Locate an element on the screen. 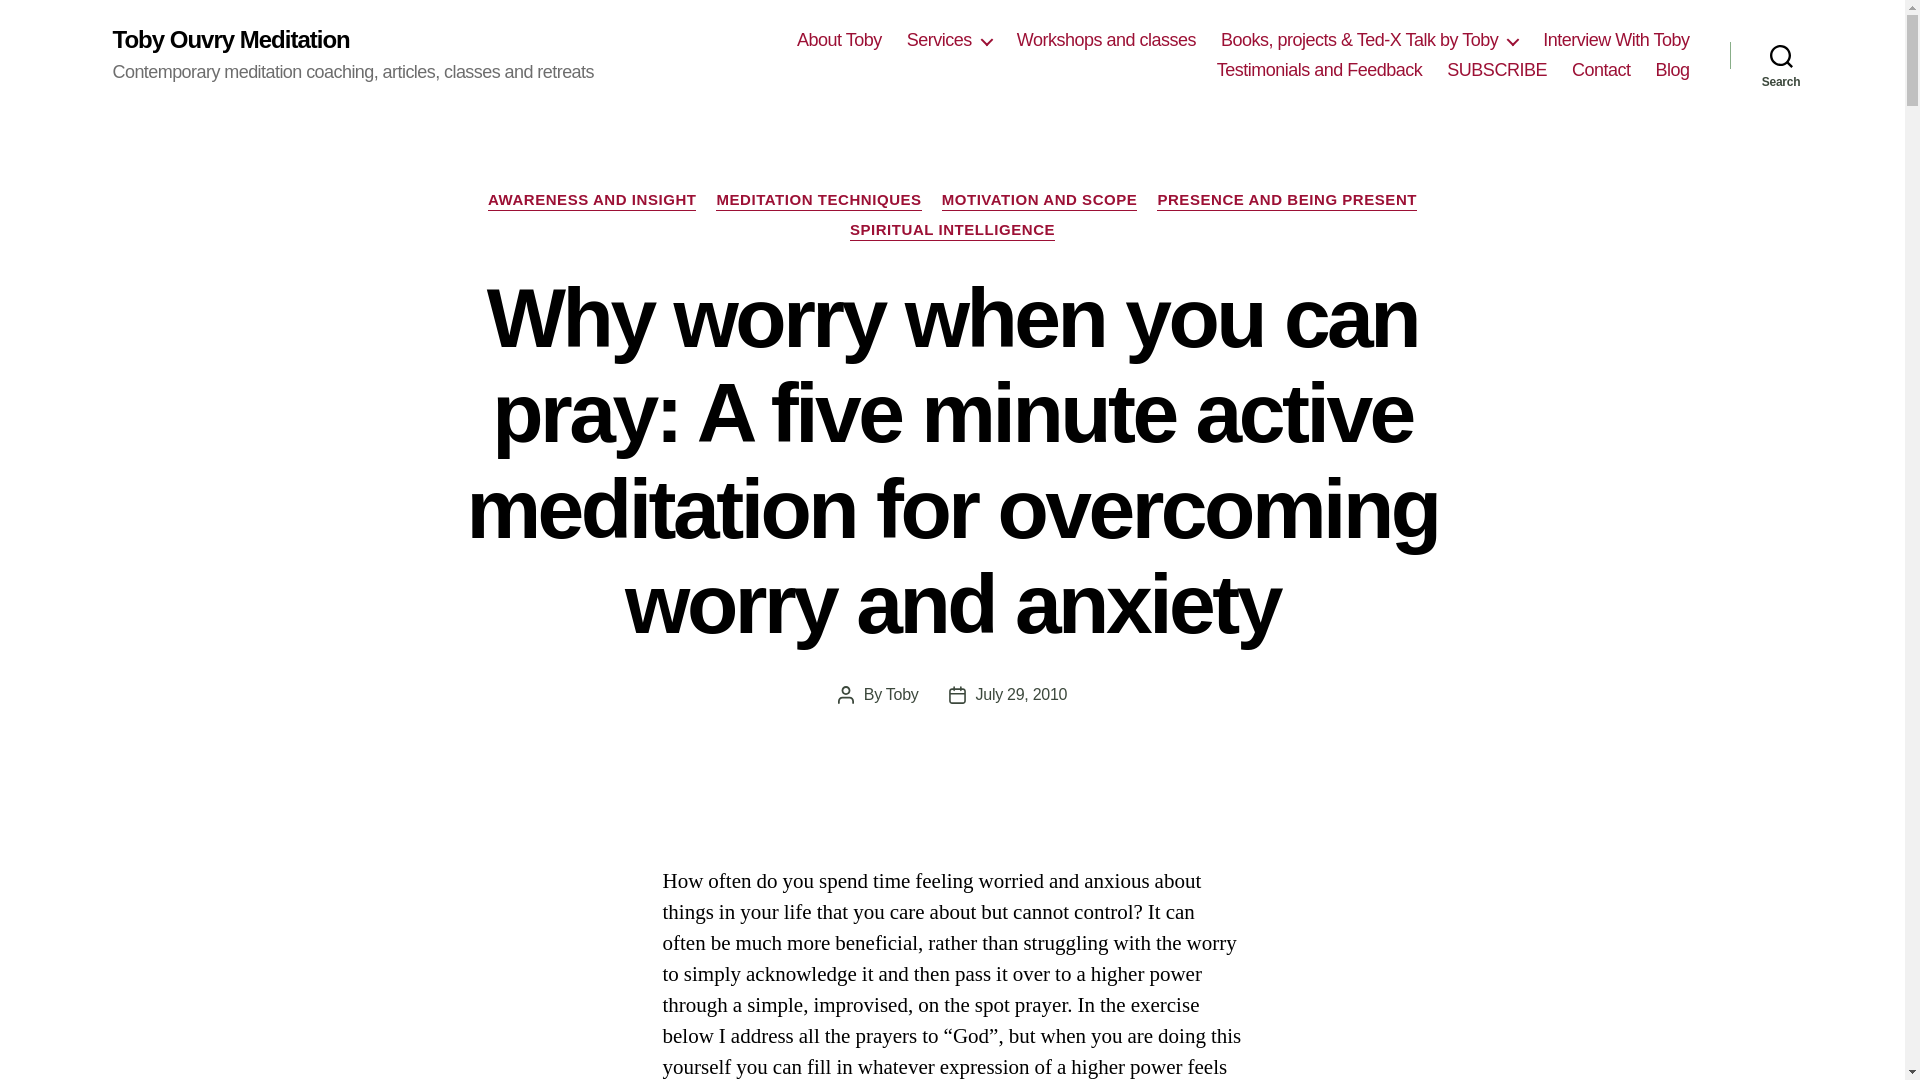  MEDITATION TECHNIQUES is located at coordinates (818, 200).